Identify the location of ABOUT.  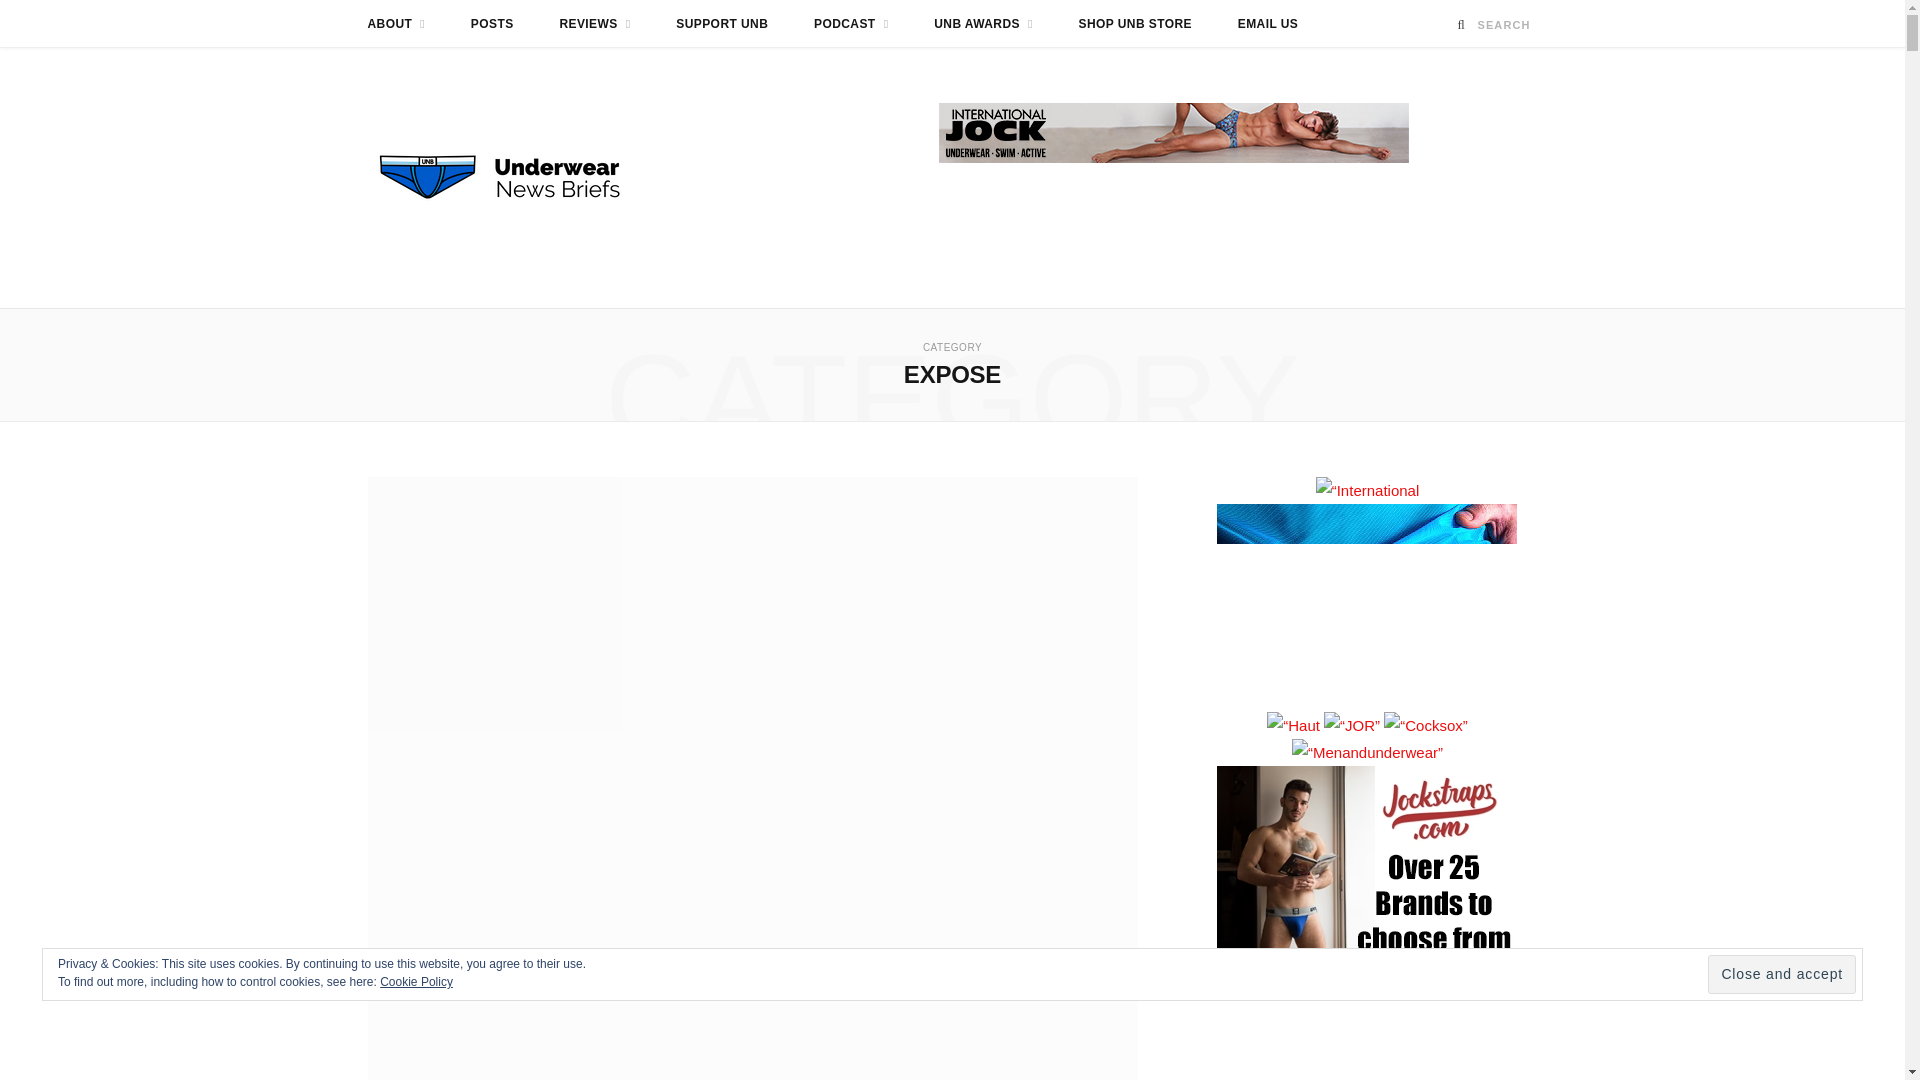
(395, 24).